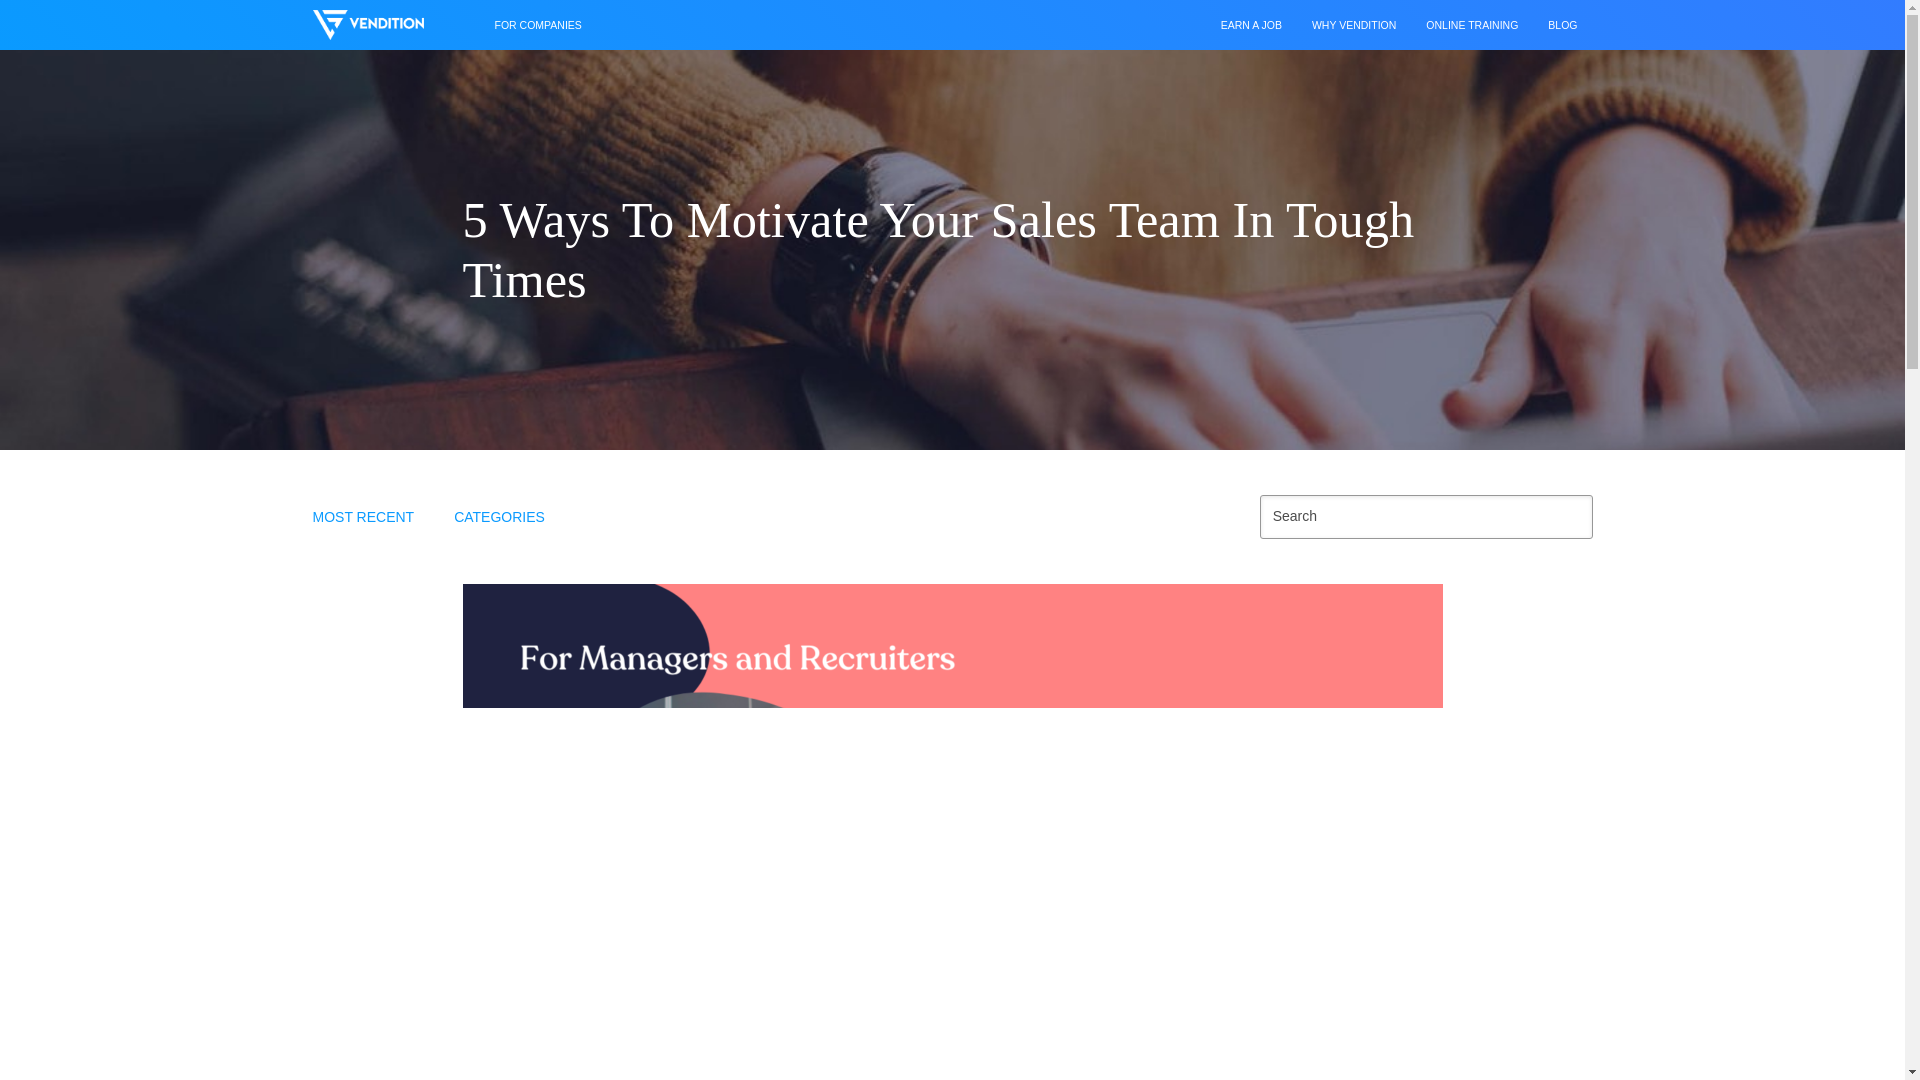  I want to click on CATEGORIES, so click(500, 516).